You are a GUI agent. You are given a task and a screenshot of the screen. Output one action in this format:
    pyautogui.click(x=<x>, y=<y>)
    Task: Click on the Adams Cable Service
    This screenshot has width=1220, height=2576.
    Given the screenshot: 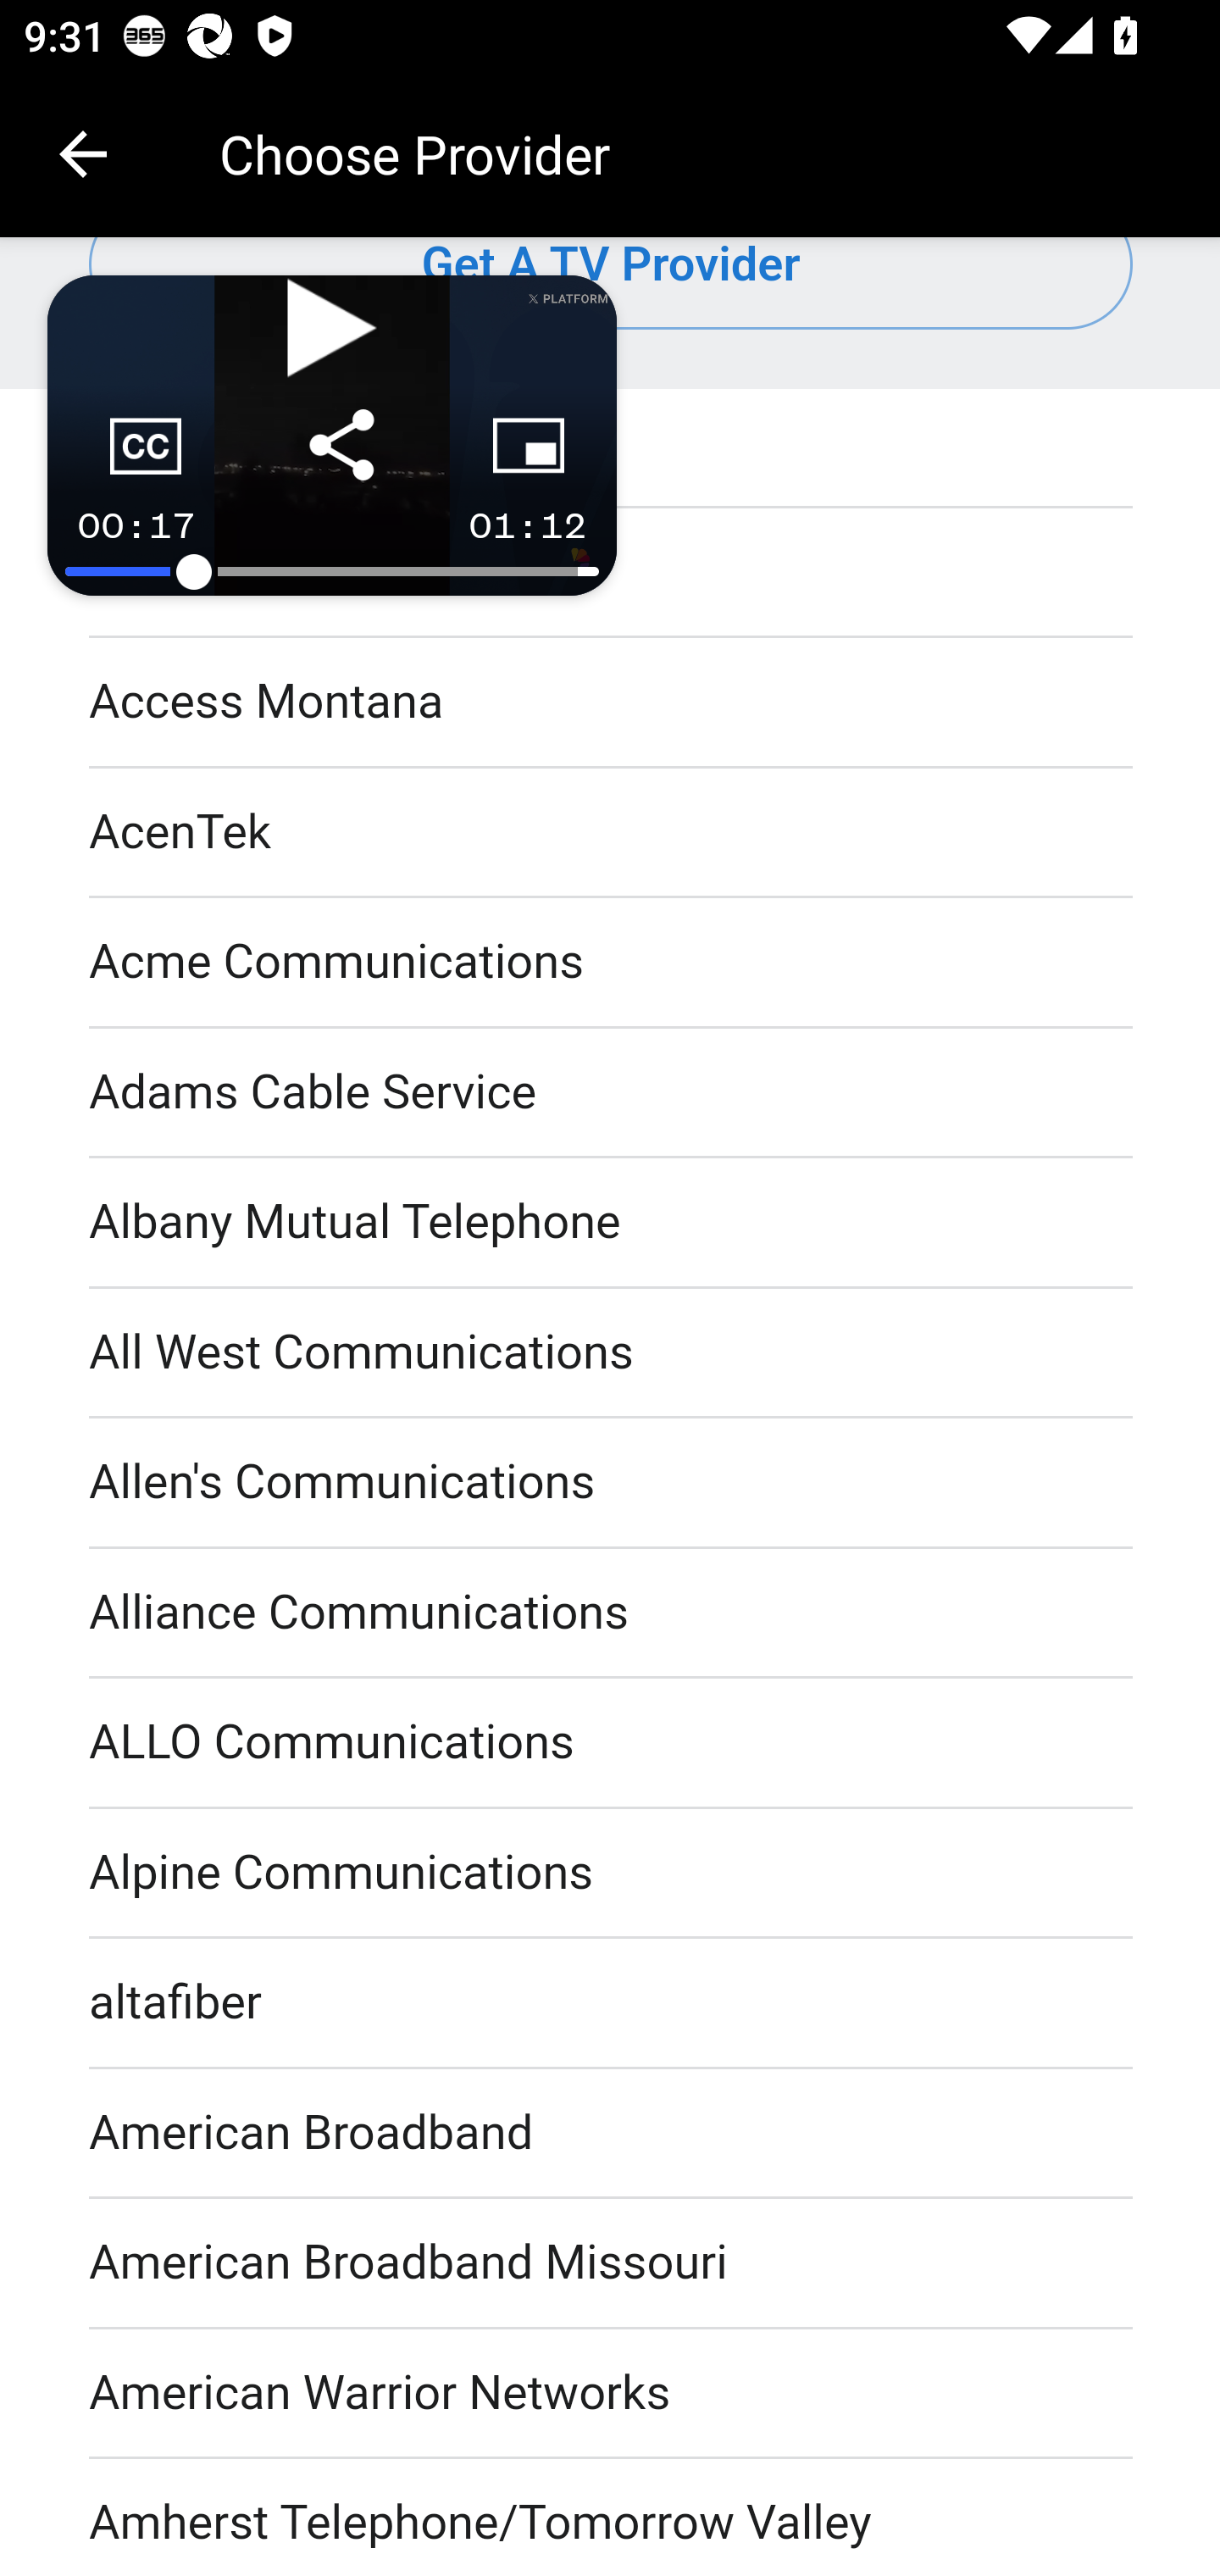 What is the action you would take?
    pyautogui.click(x=612, y=1095)
    